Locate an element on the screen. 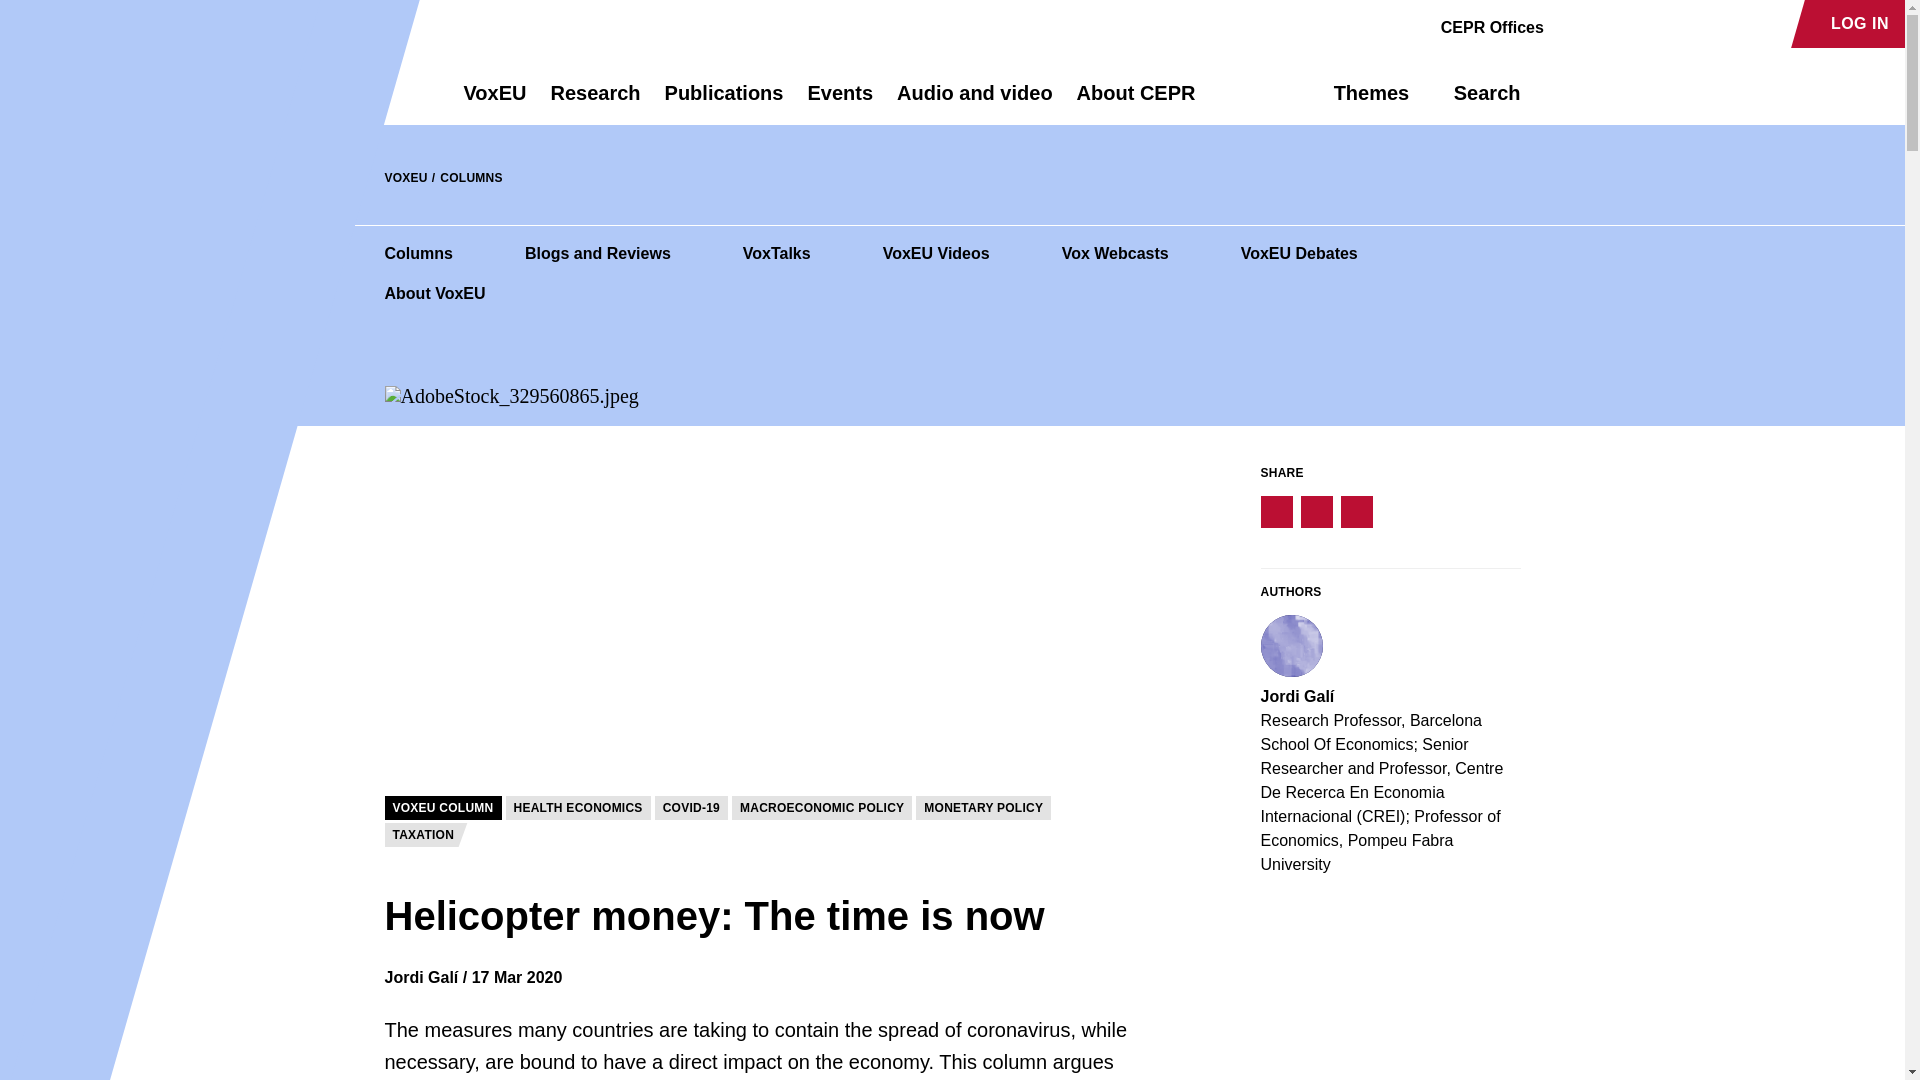 The image size is (1920, 1080). Research is located at coordinates (594, 102).